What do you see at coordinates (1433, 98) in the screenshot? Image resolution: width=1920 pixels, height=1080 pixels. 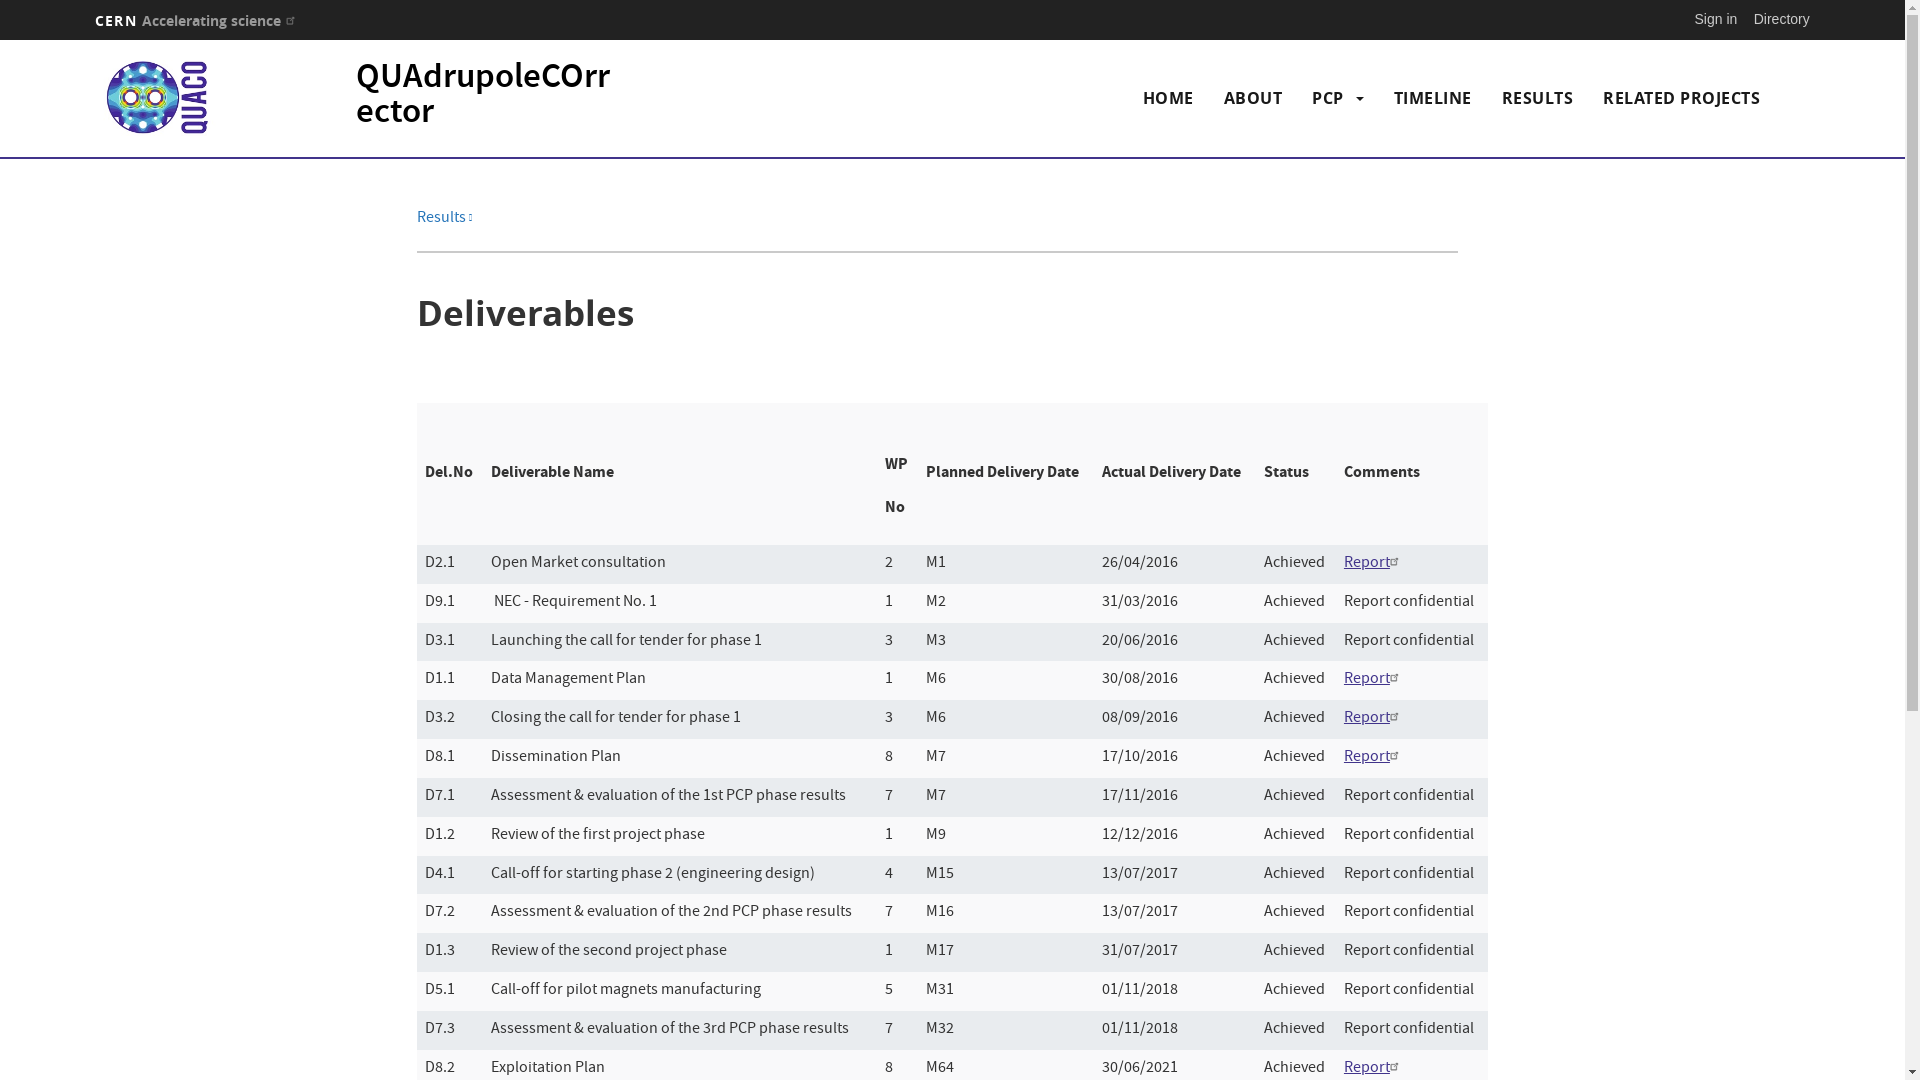 I see `TIMELINE` at bounding box center [1433, 98].